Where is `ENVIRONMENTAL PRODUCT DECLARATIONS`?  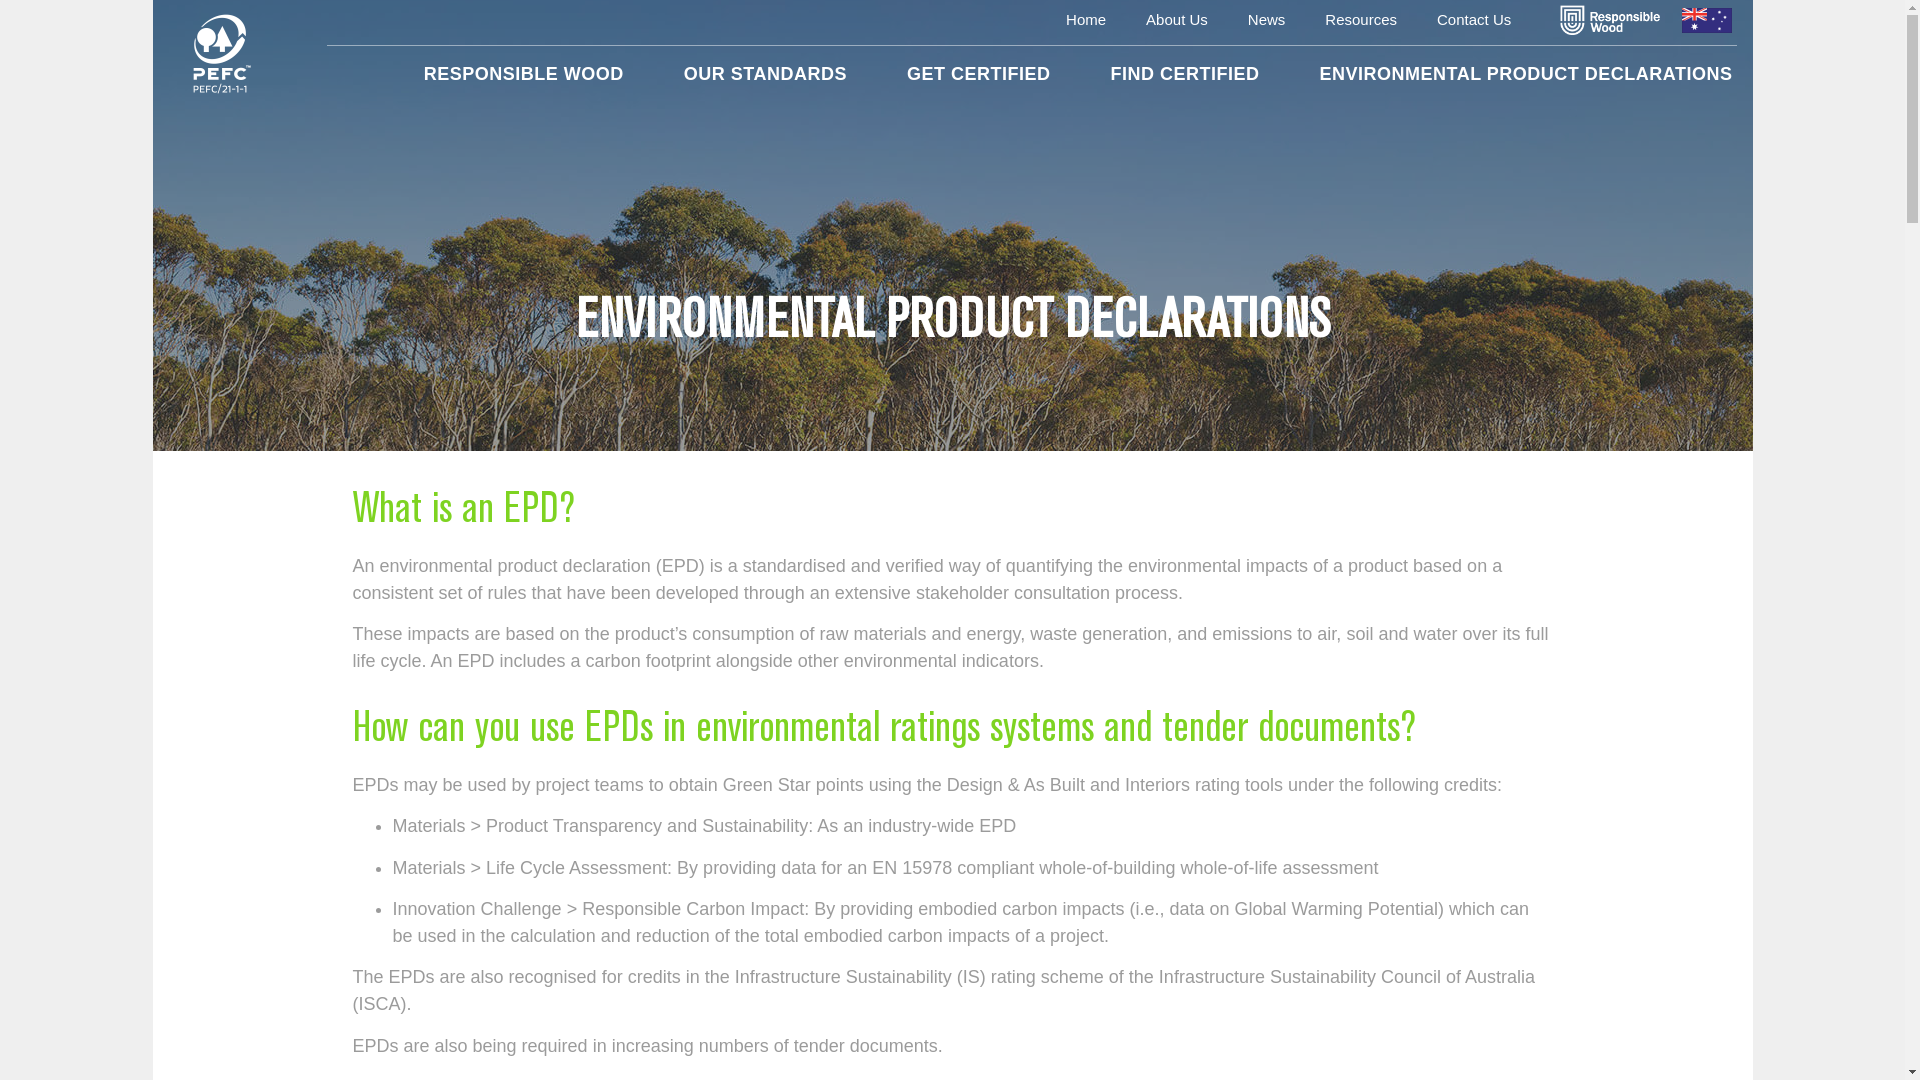 ENVIRONMENTAL PRODUCT DECLARATIONS is located at coordinates (1526, 74).